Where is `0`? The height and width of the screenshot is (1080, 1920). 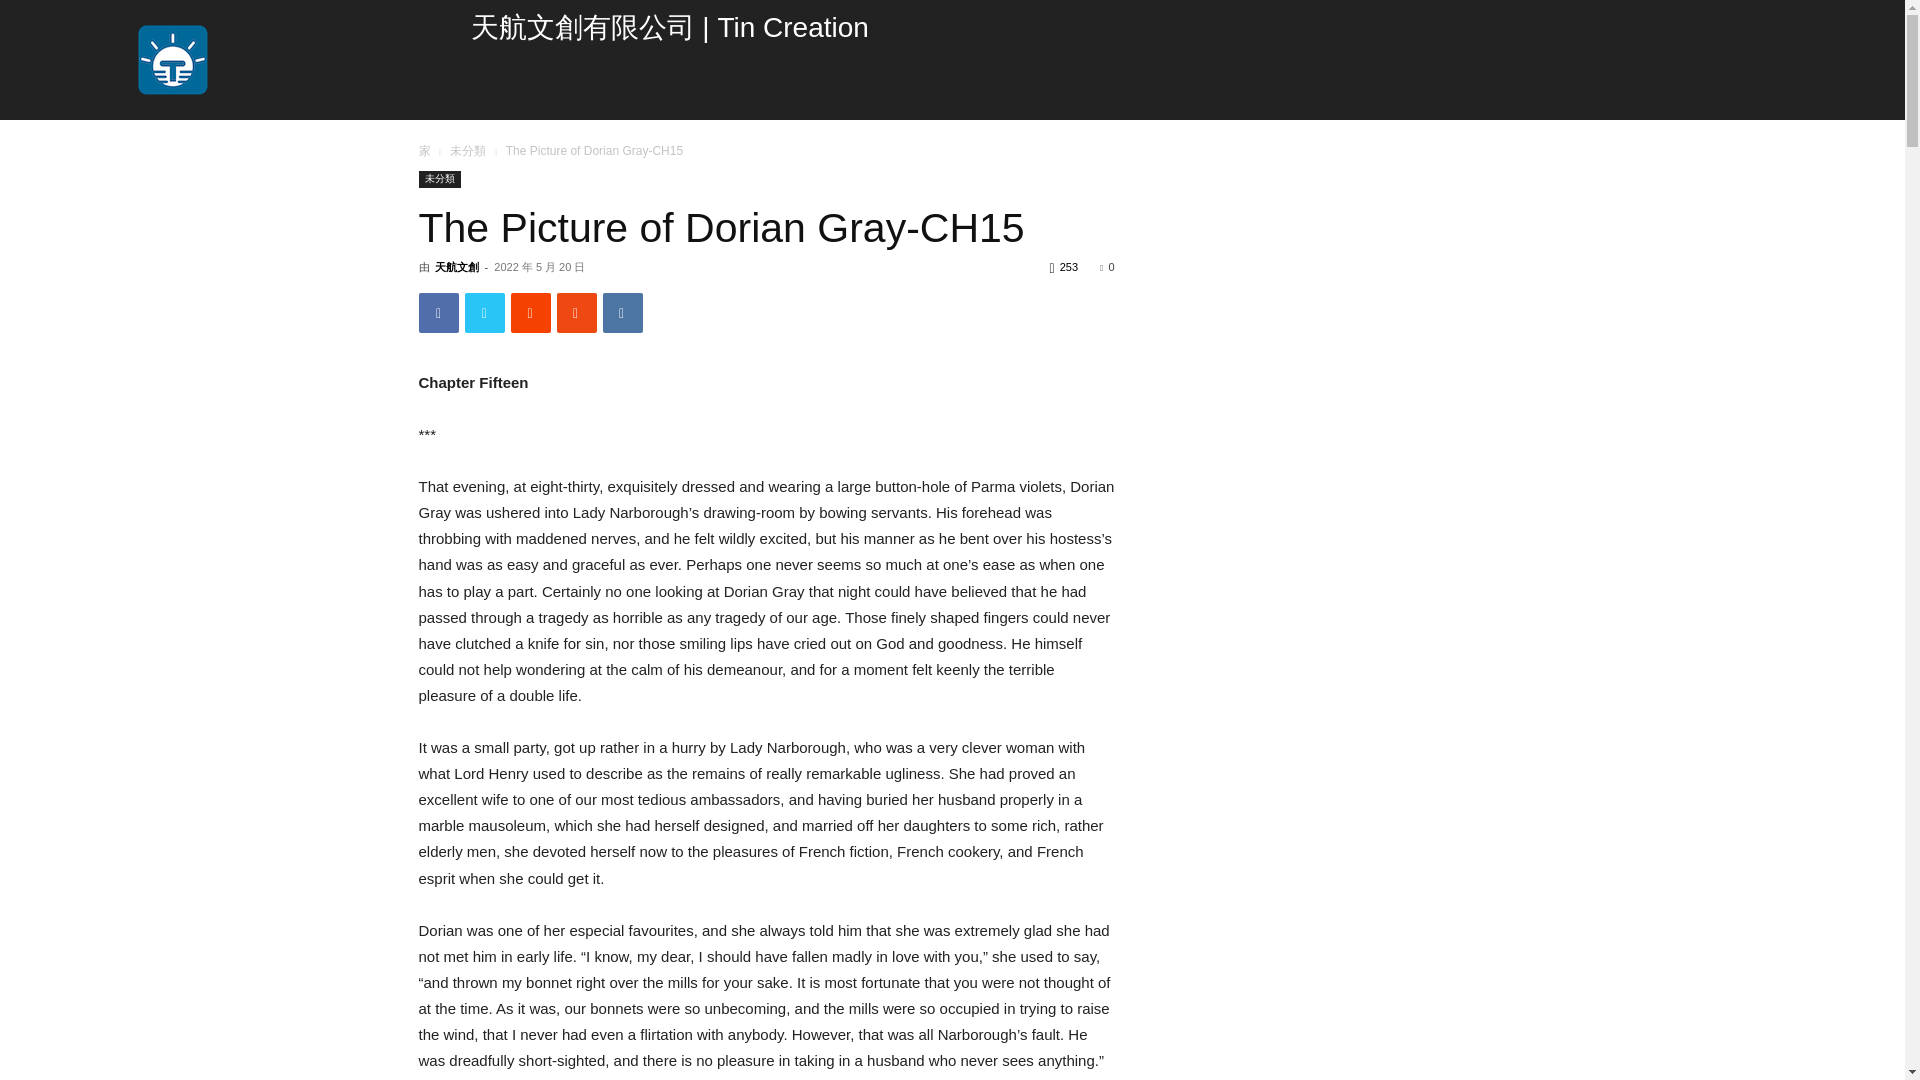
0 is located at coordinates (1106, 267).